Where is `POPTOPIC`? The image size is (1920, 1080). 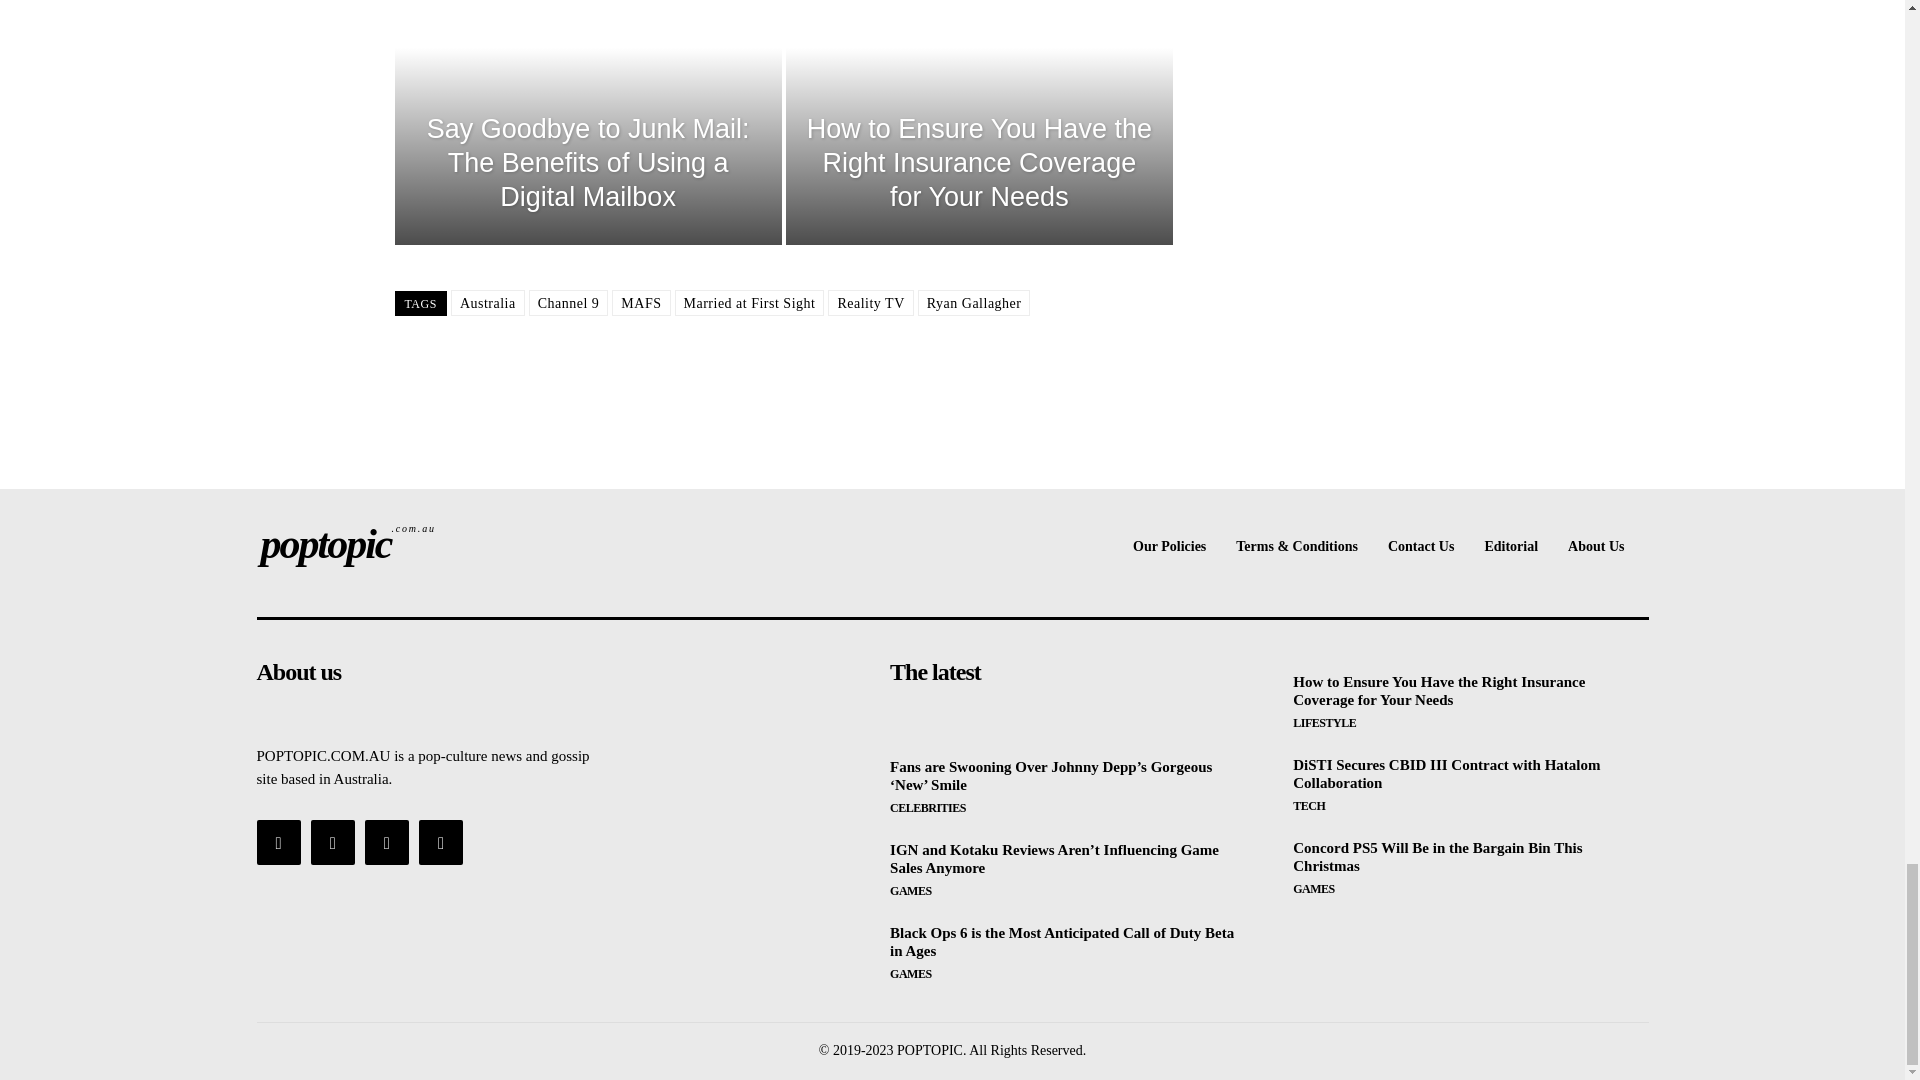 POPTOPIC is located at coordinates (419, 544).